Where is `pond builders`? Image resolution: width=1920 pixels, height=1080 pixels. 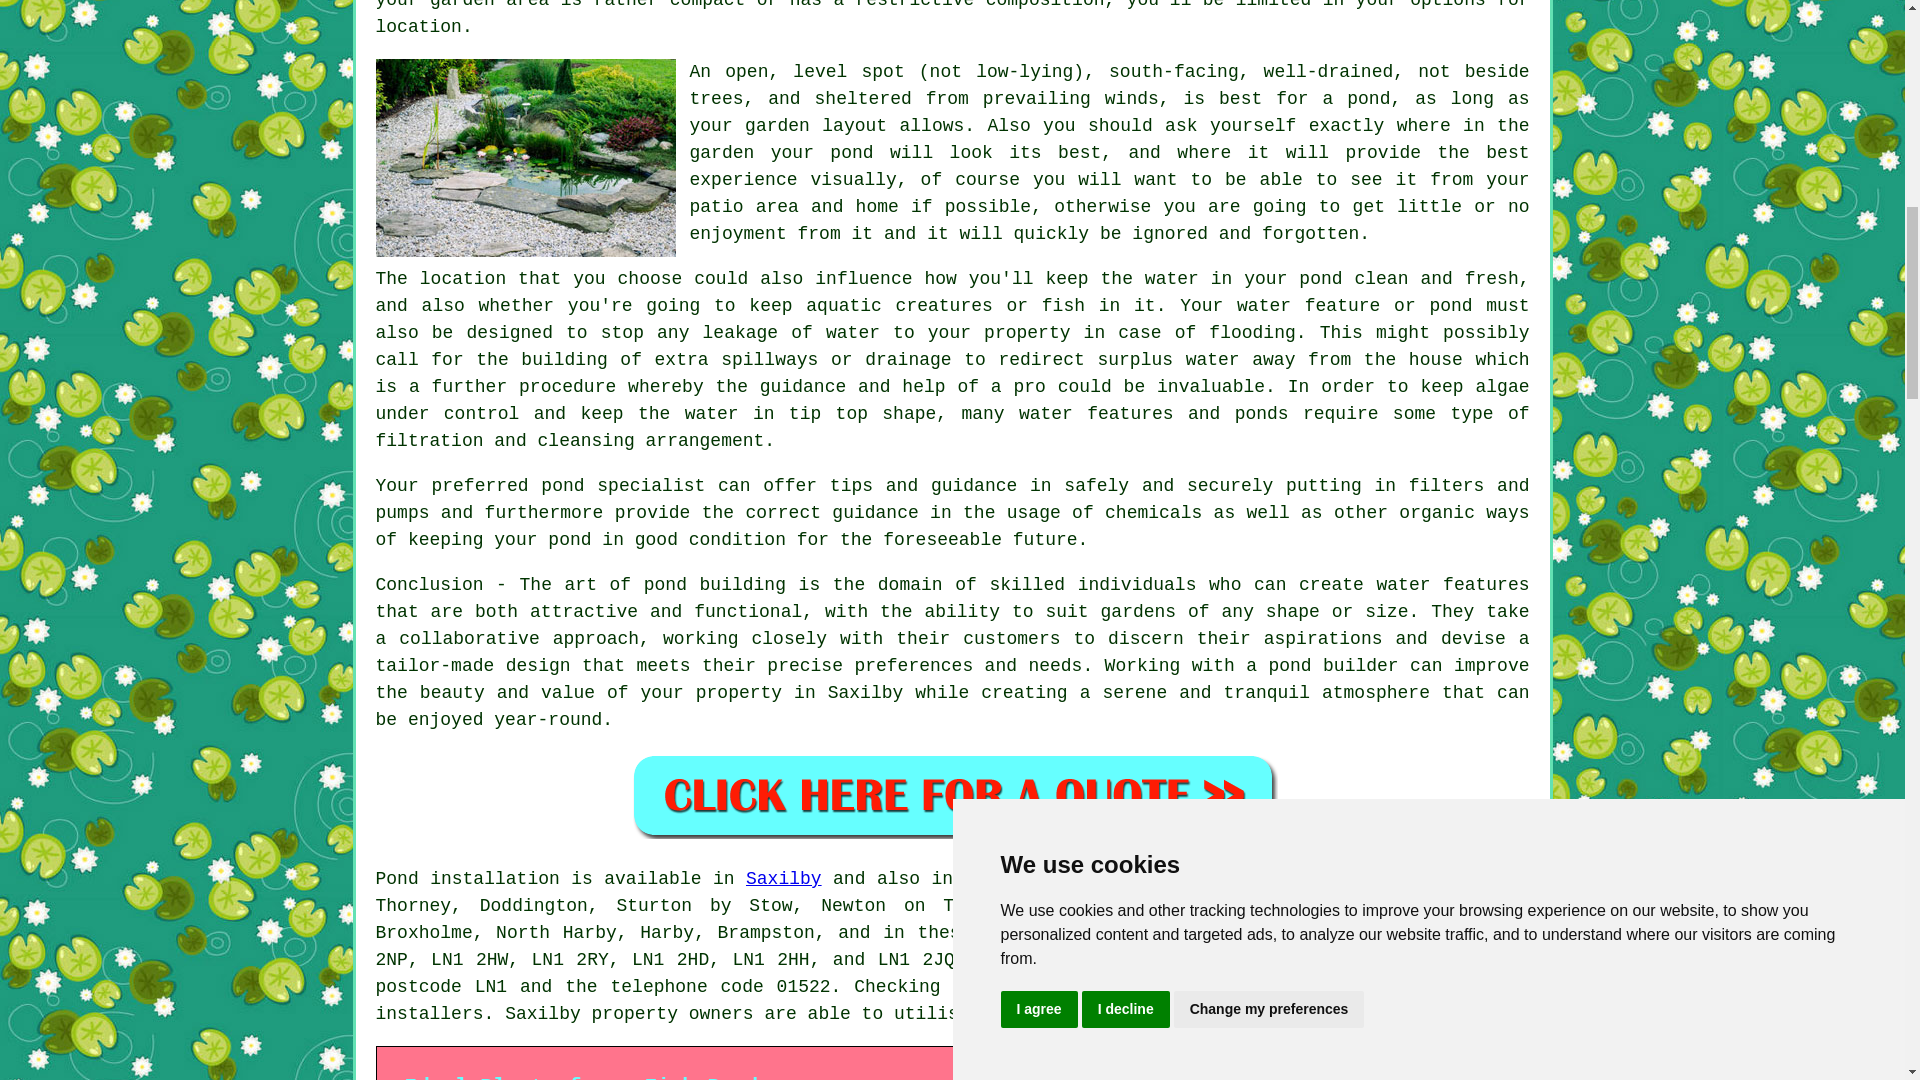
pond builders is located at coordinates (1203, 960).